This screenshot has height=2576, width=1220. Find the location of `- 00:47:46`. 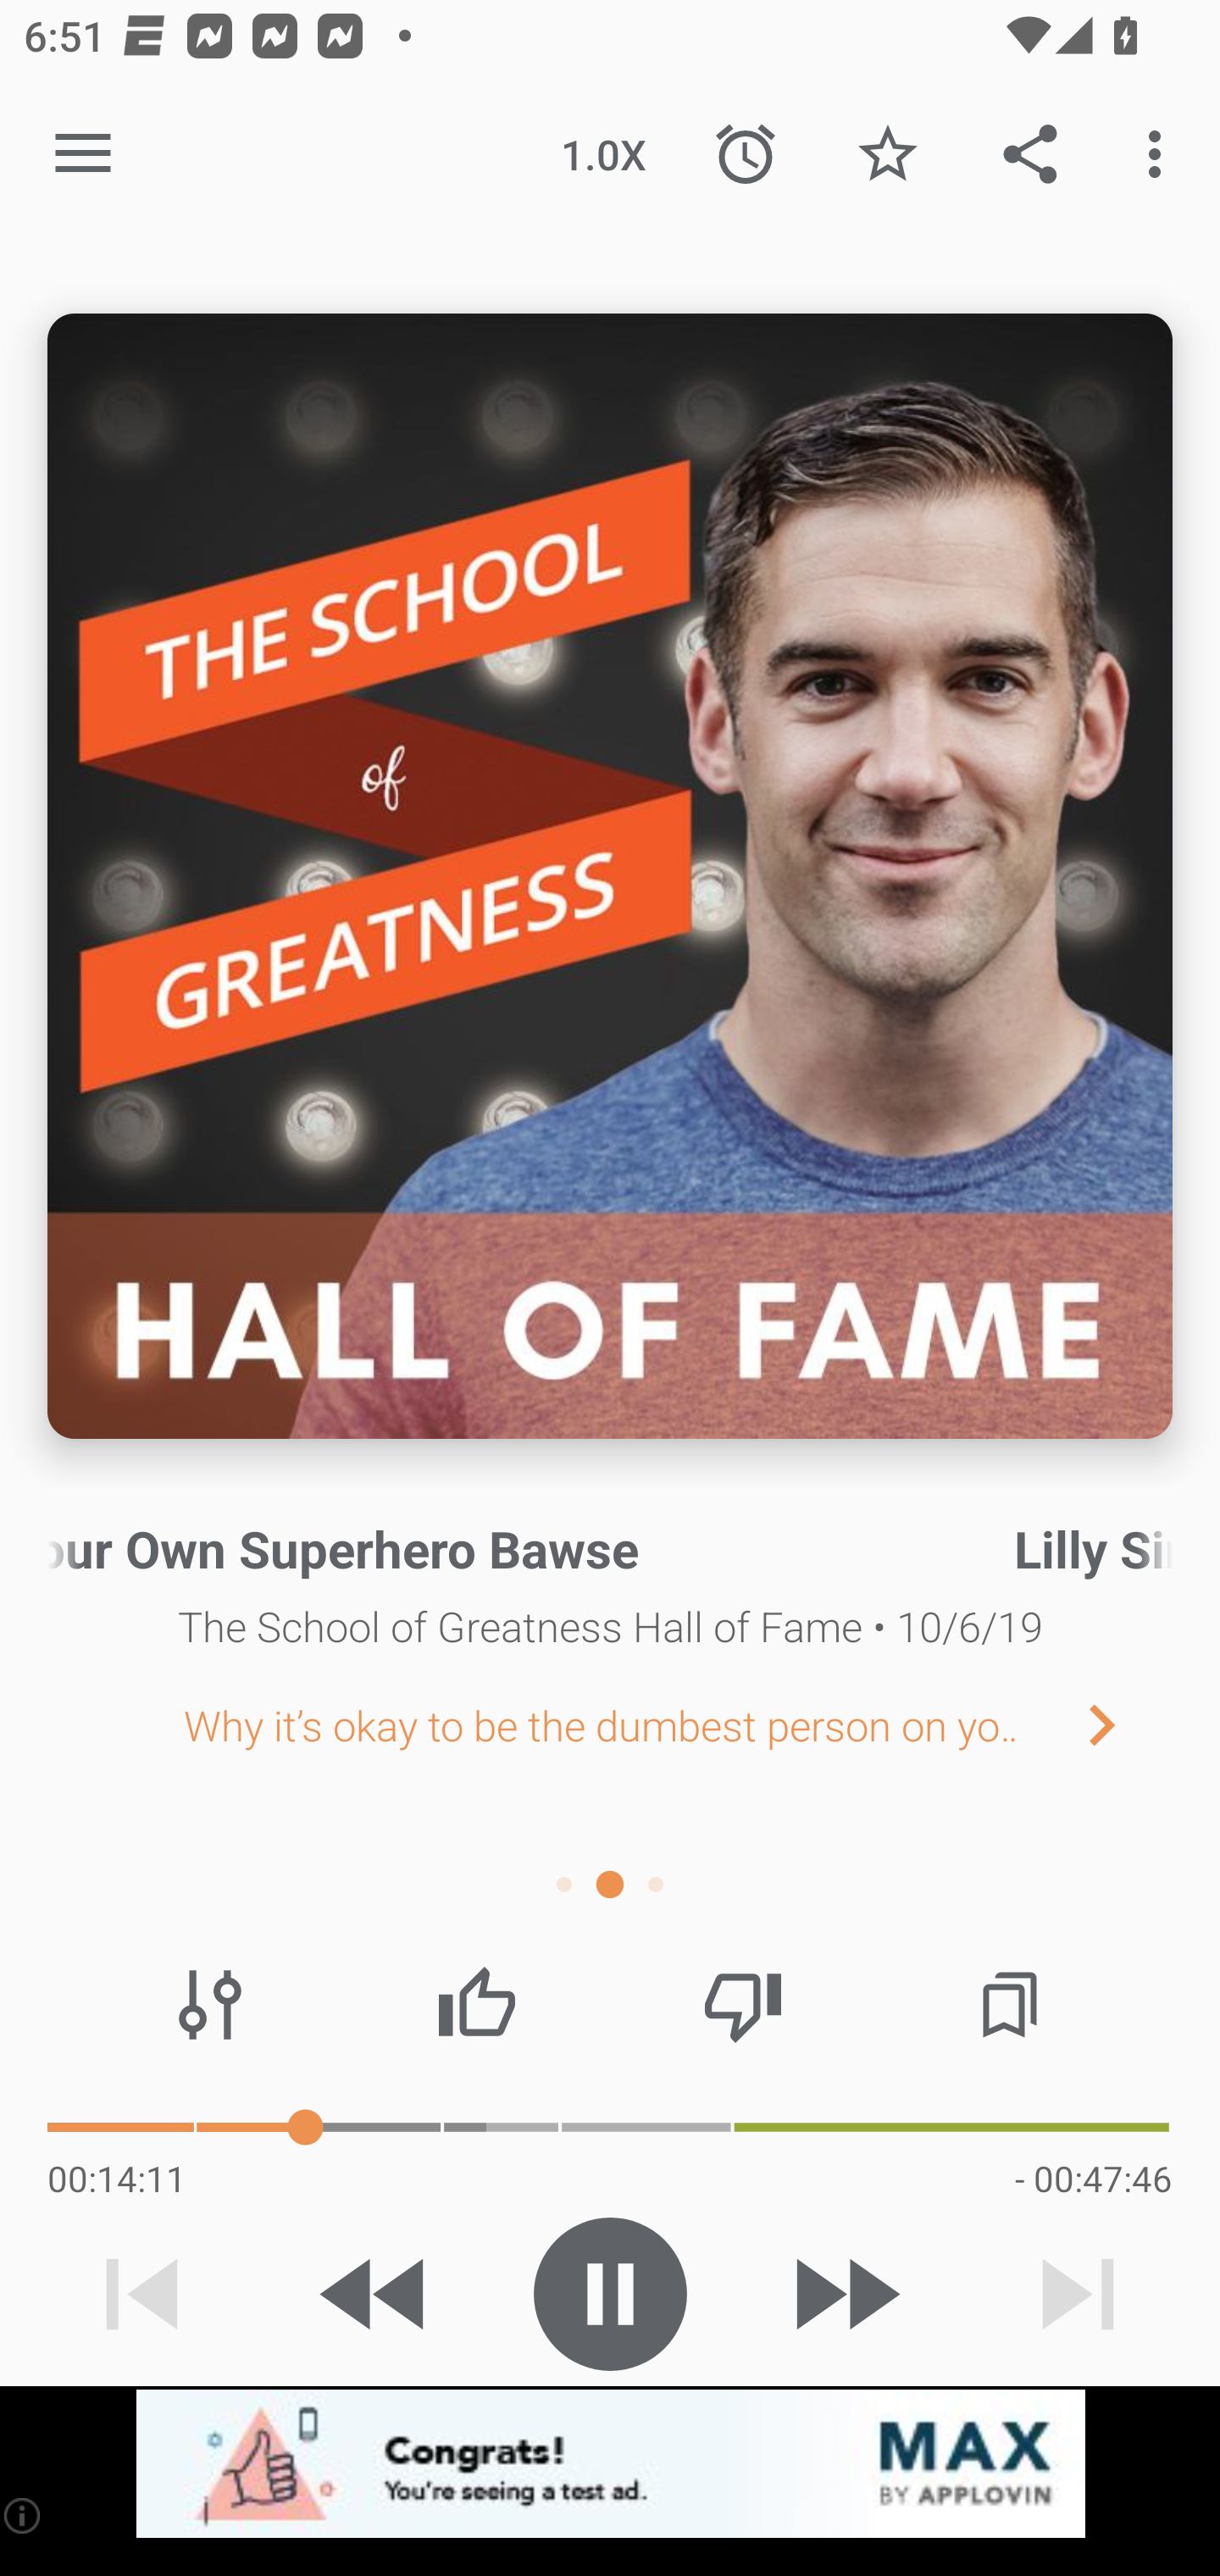

- 00:47:46 is located at coordinates (1093, 2178).